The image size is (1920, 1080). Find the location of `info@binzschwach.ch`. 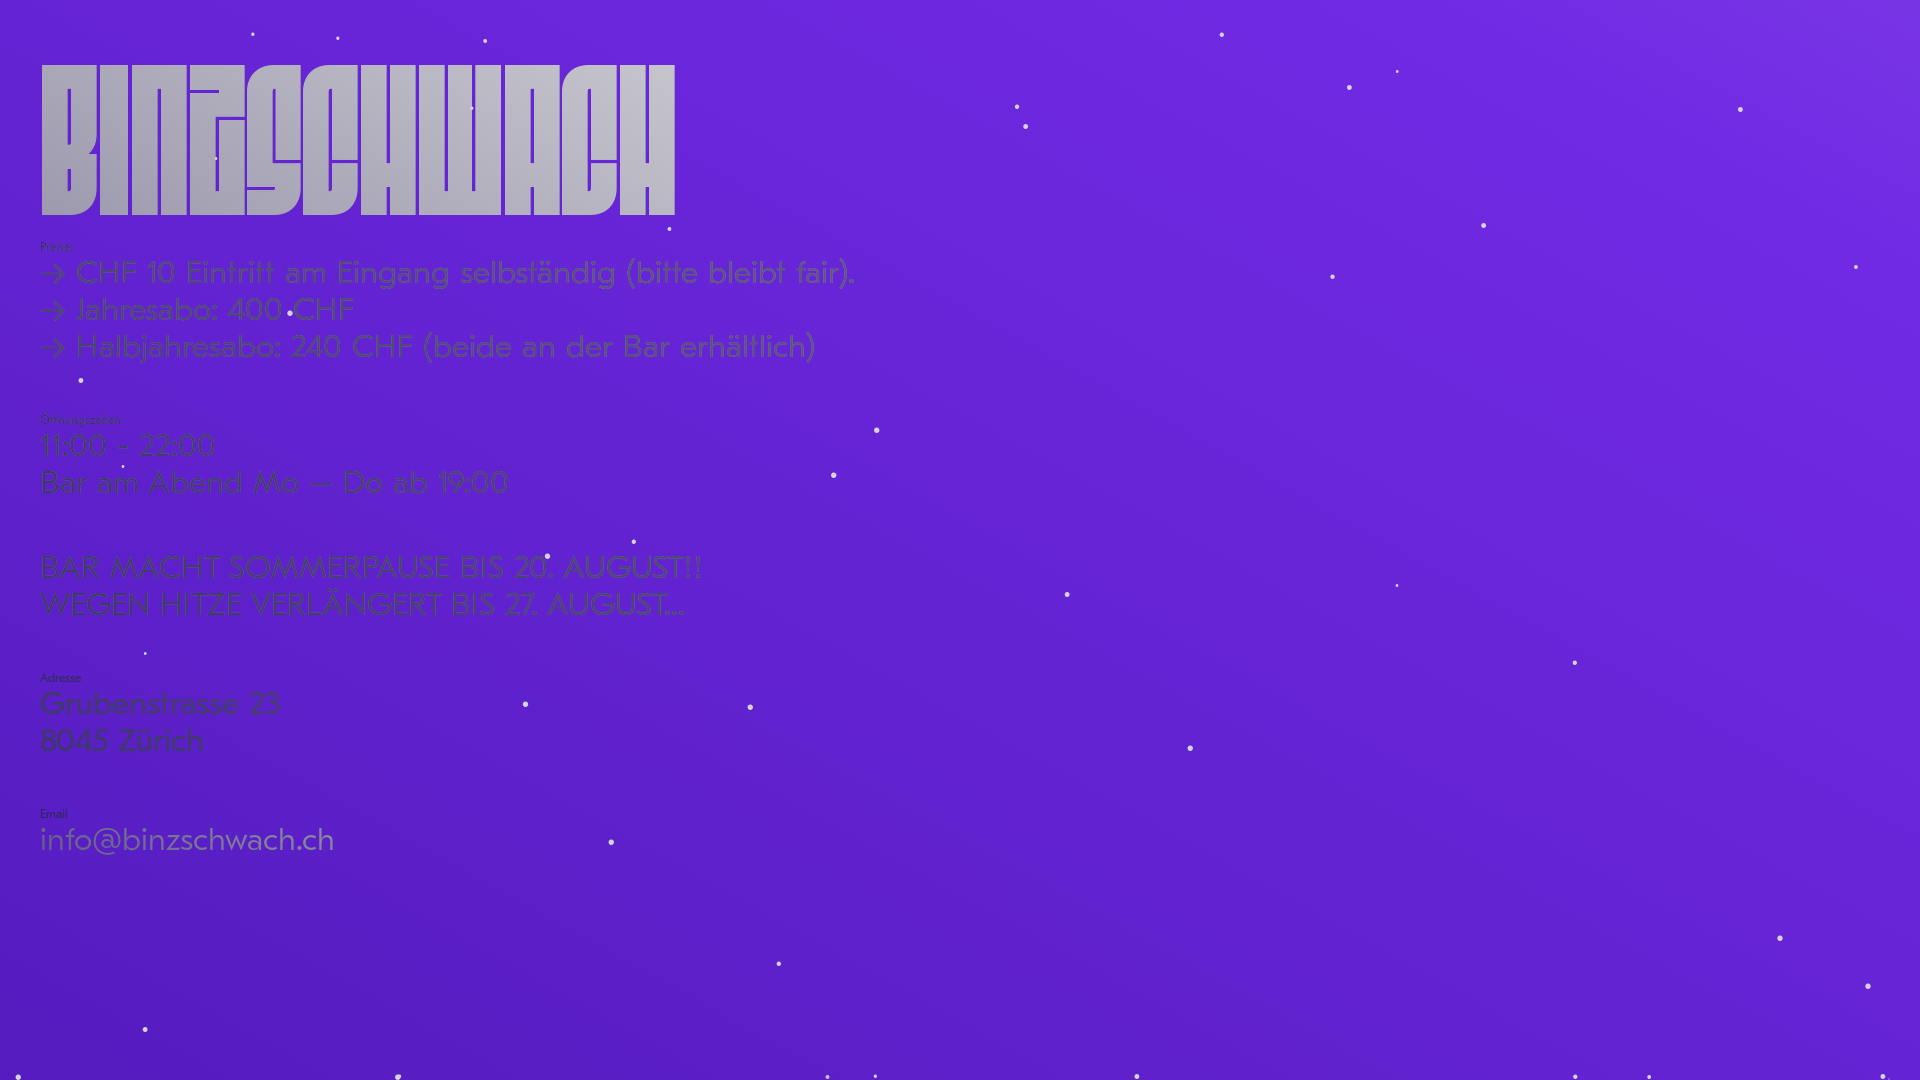

info@binzschwach.ch is located at coordinates (188, 840).